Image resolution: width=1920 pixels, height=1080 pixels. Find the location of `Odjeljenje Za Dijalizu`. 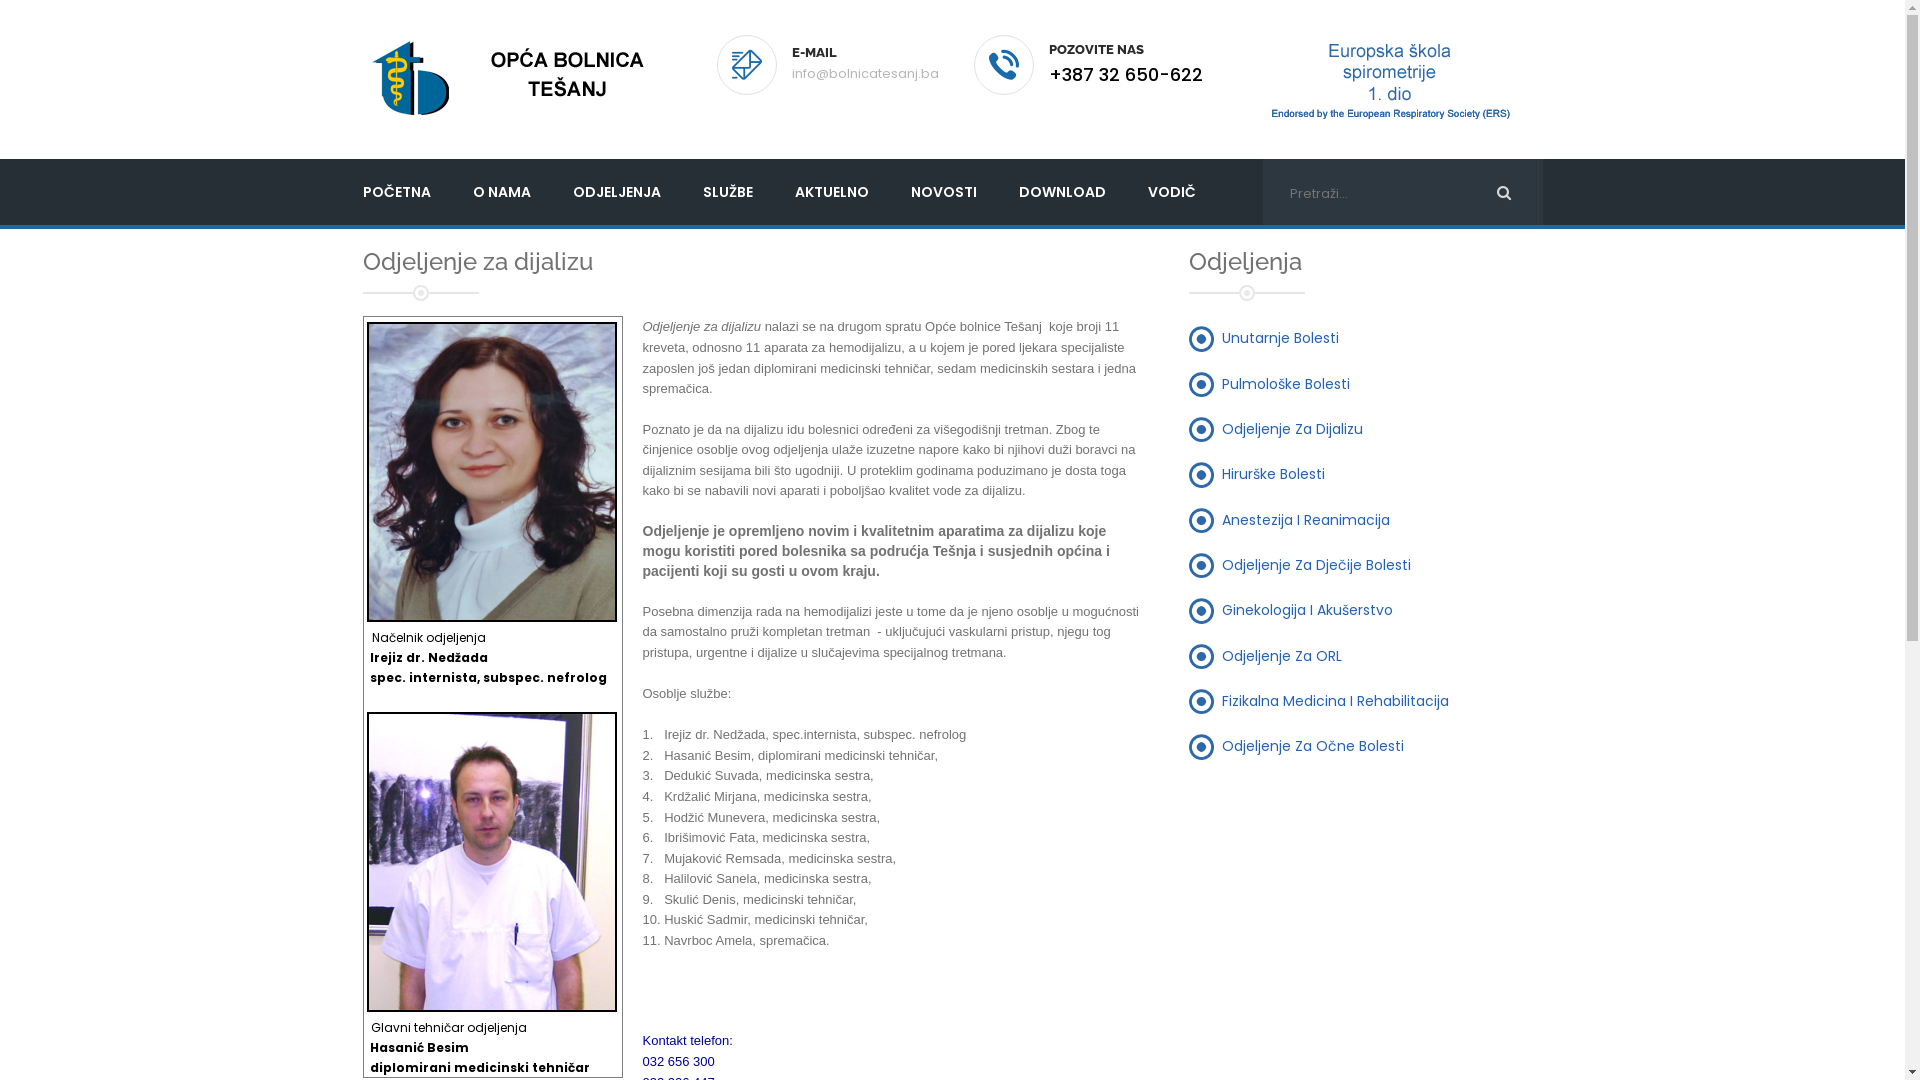

Odjeljenje Za Dijalizu is located at coordinates (1292, 429).